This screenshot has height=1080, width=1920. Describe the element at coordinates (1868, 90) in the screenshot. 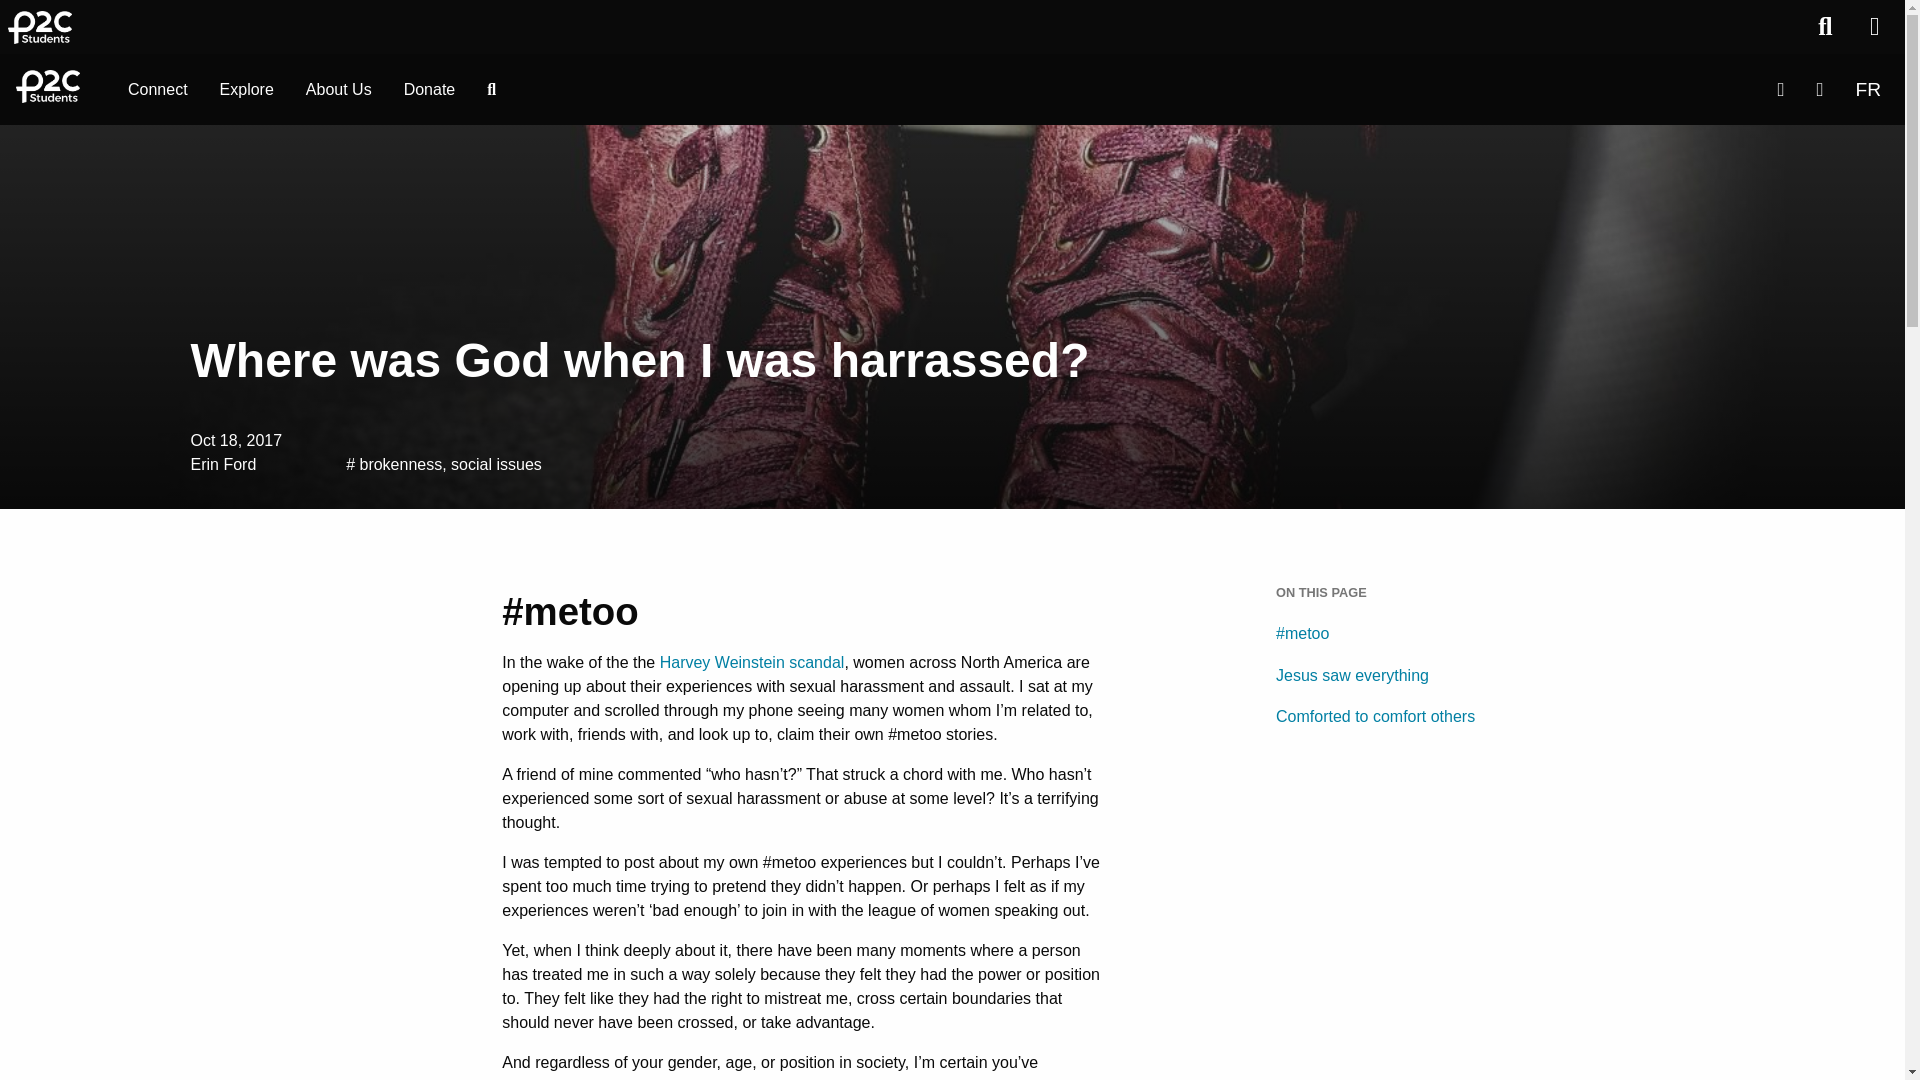

I see `FR` at that location.